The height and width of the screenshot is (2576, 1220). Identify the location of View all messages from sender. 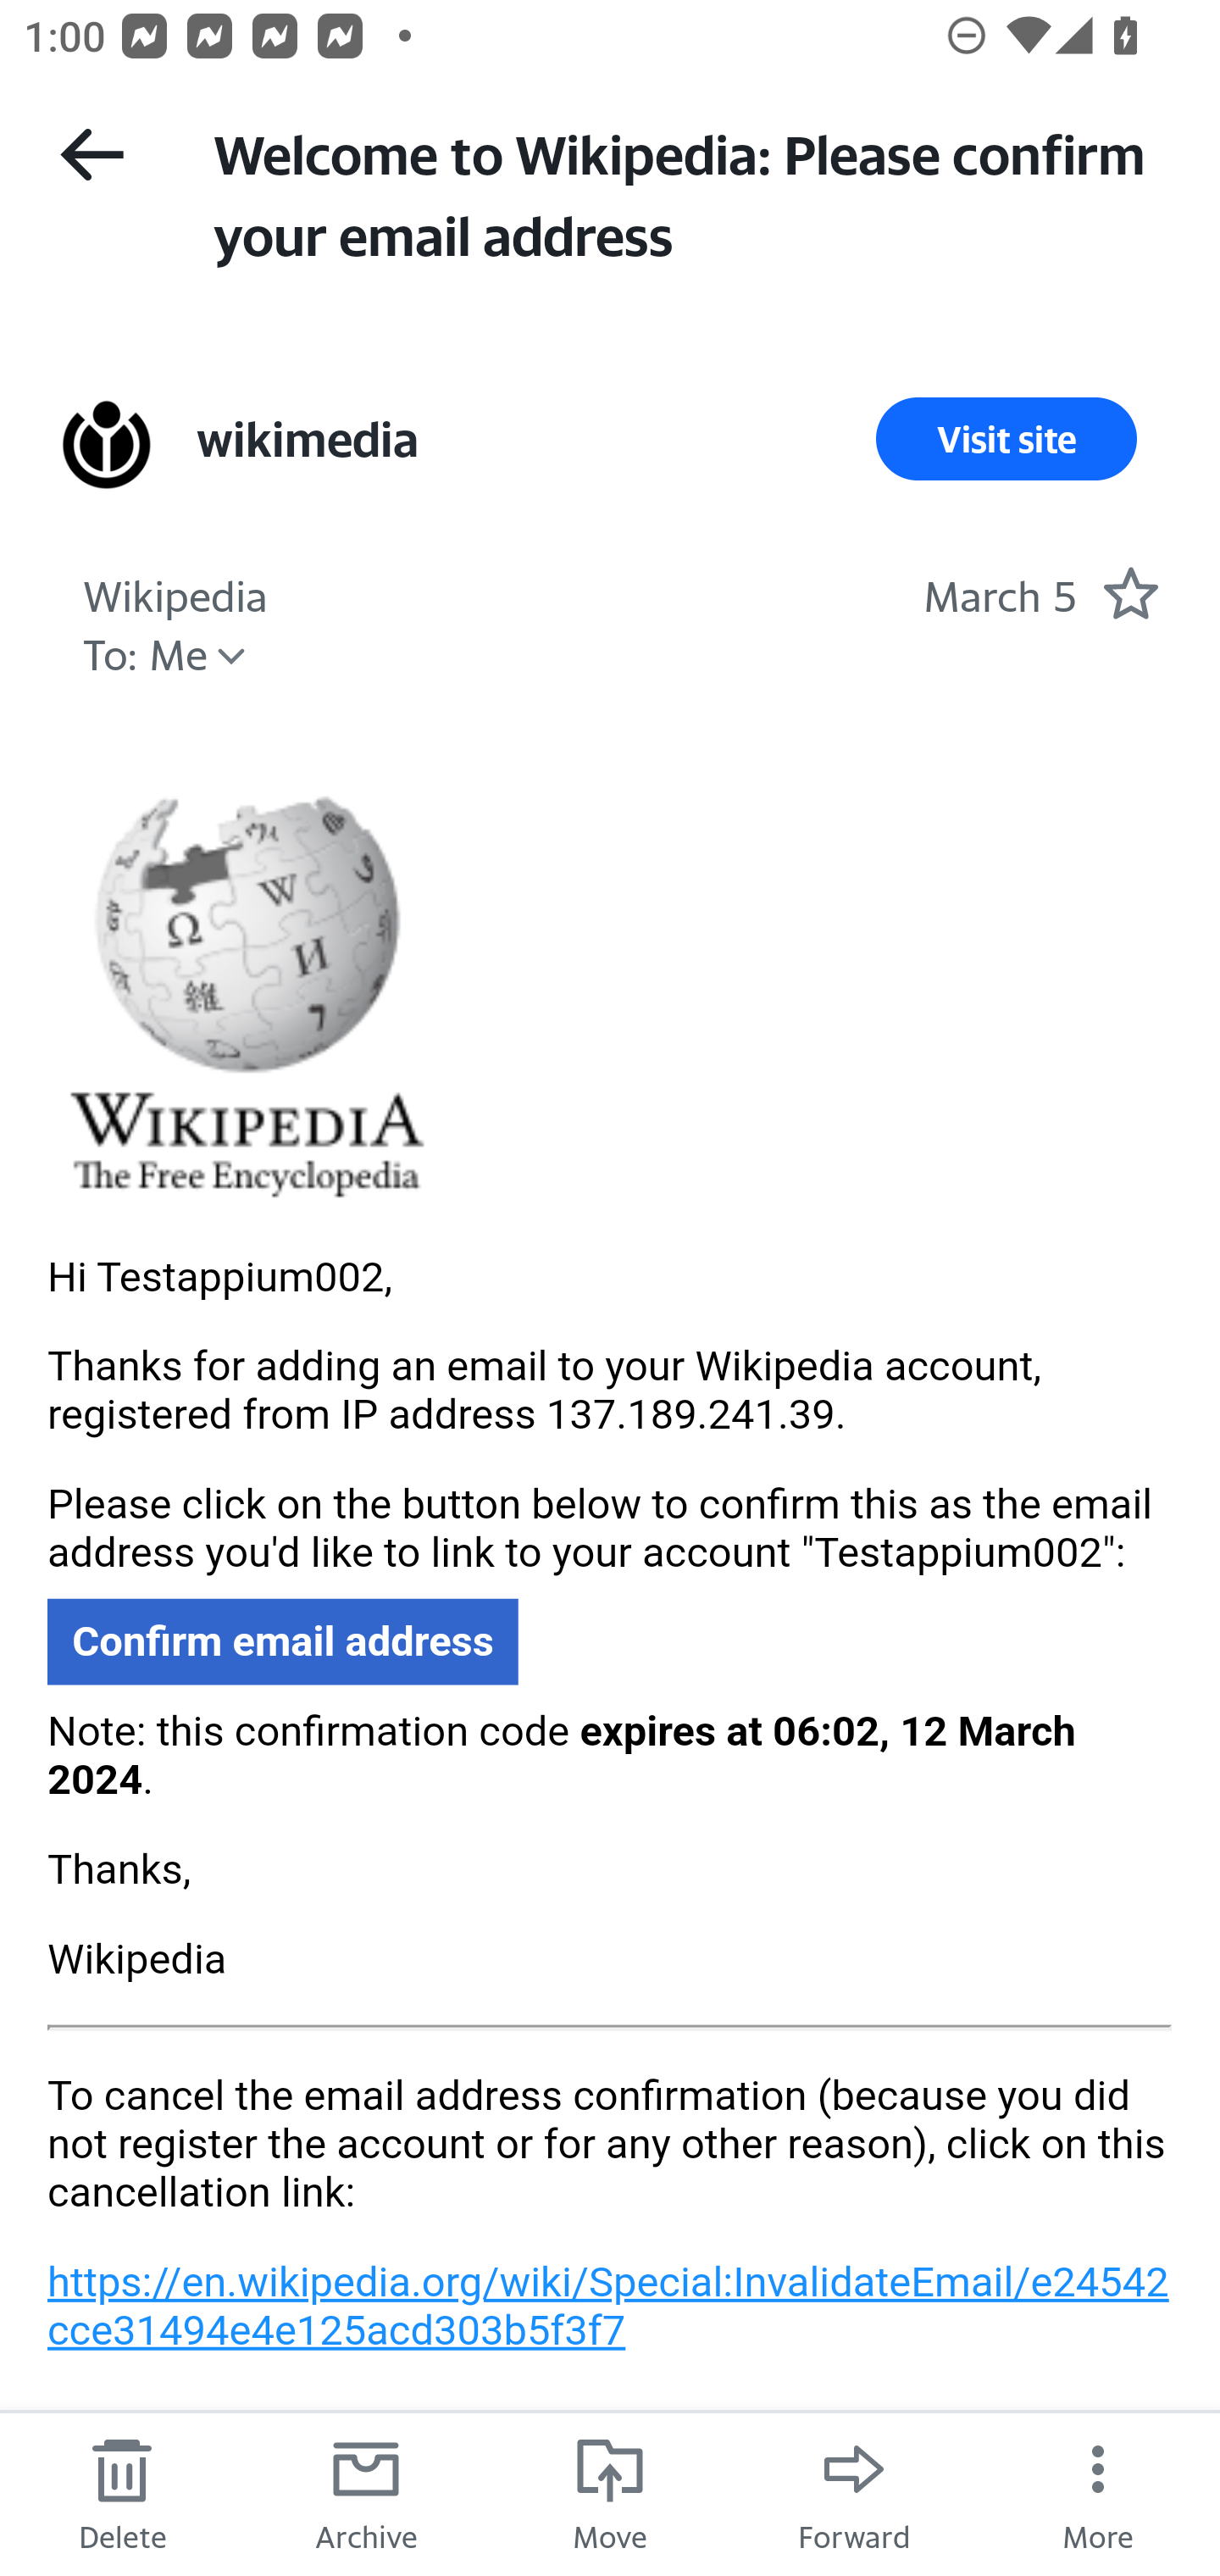
(107, 444).